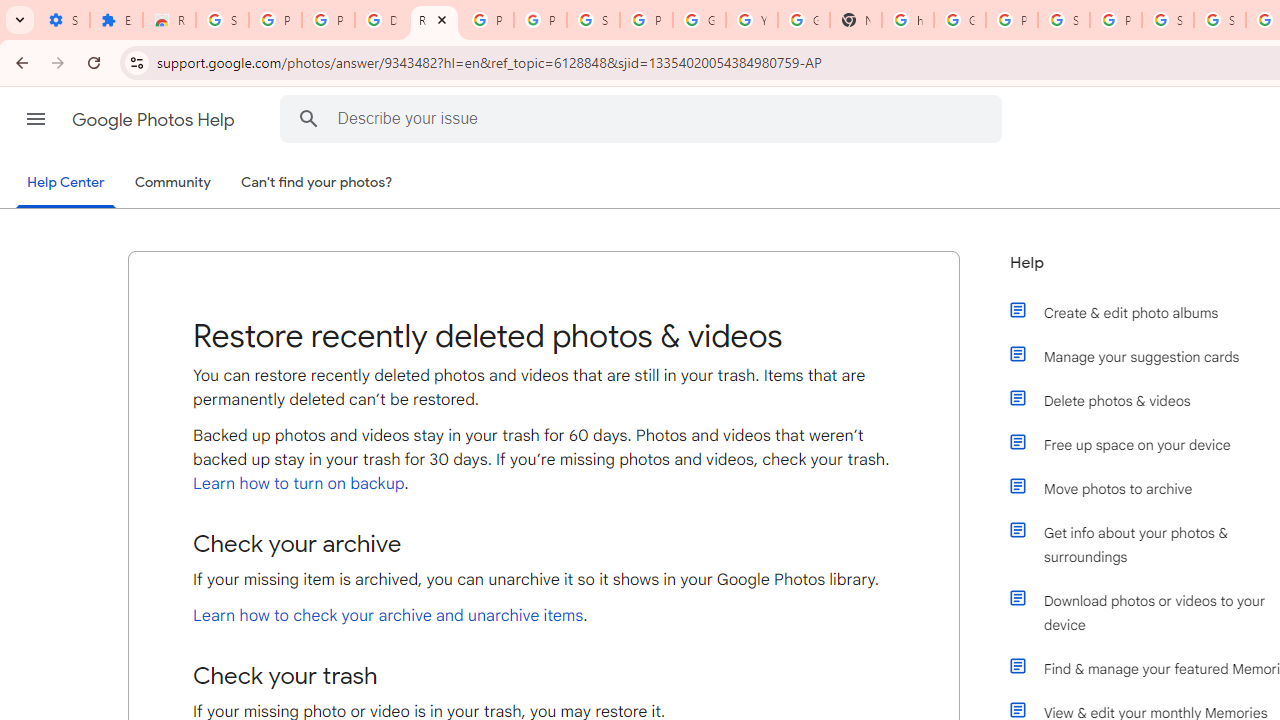  What do you see at coordinates (644, 118) in the screenshot?
I see `Describe your issue` at bounding box center [644, 118].